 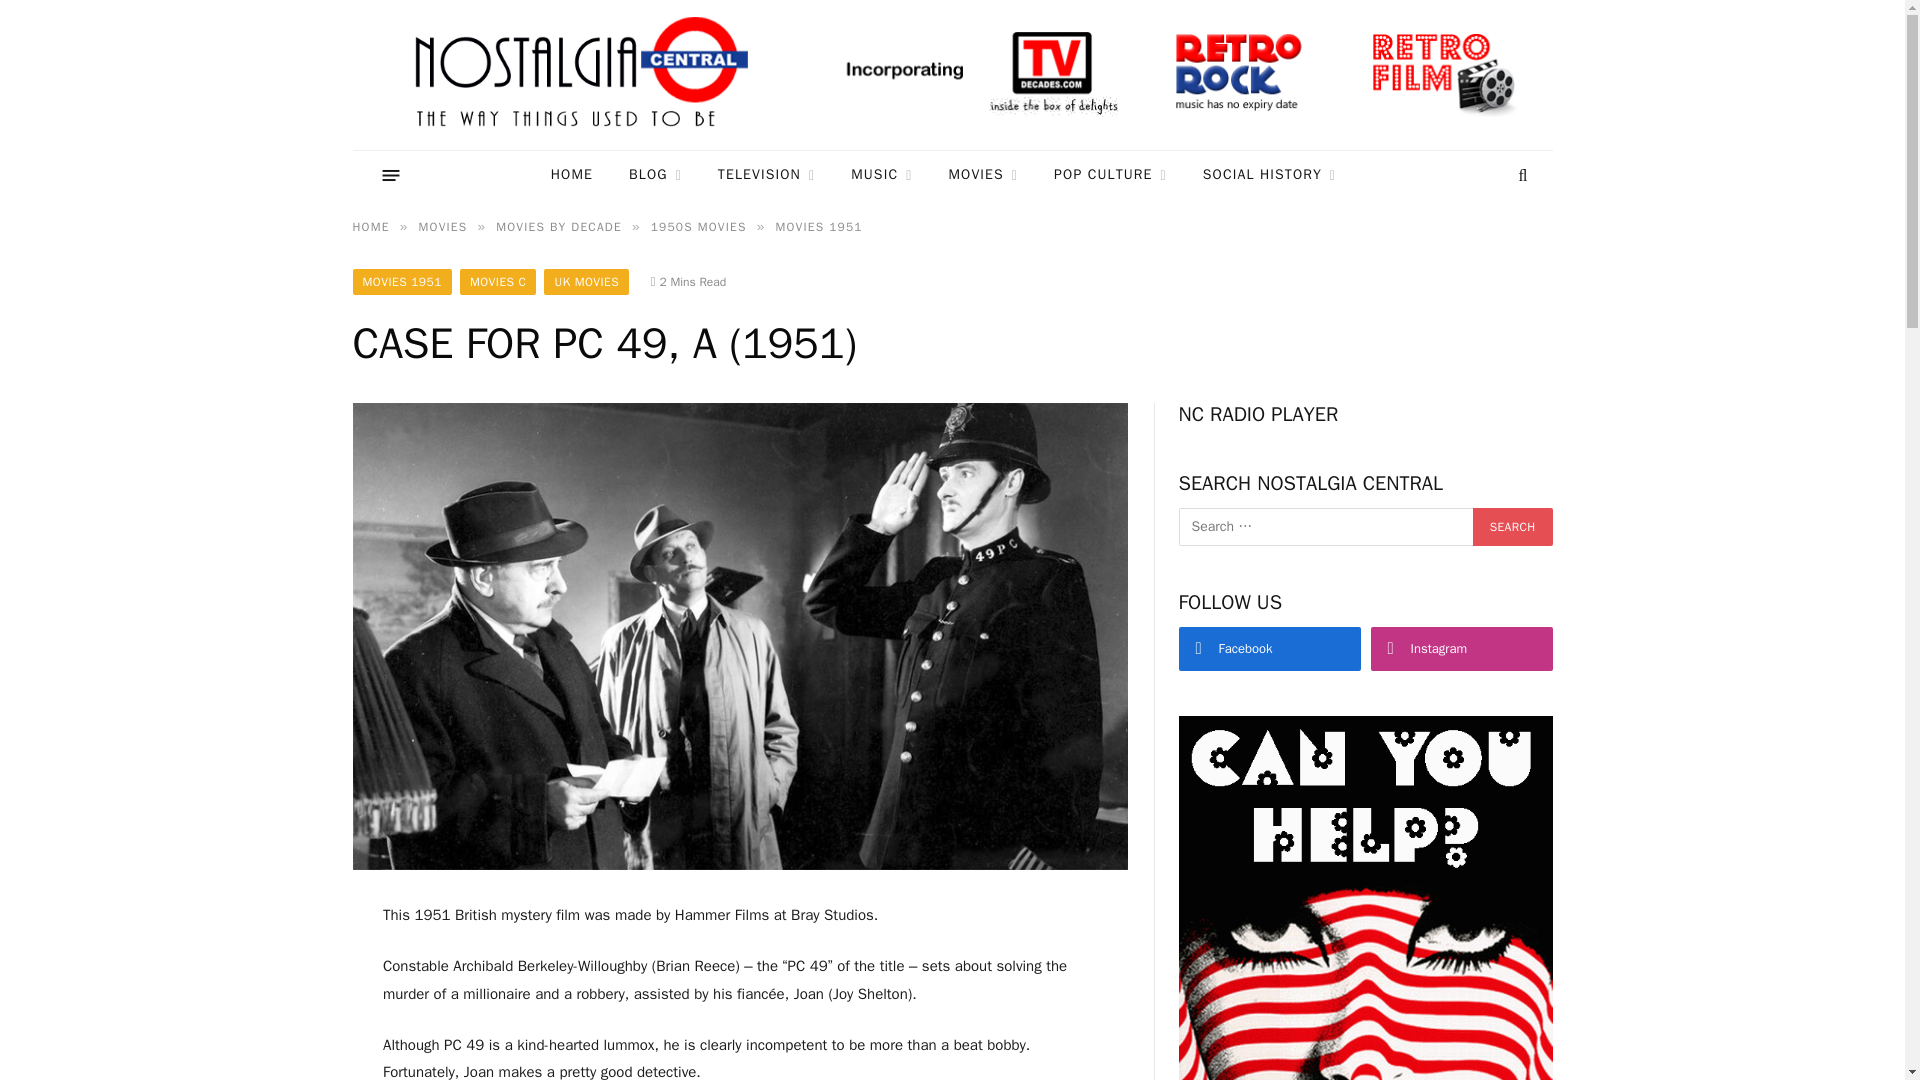 What do you see at coordinates (572, 175) in the screenshot?
I see `HOME` at bounding box center [572, 175].